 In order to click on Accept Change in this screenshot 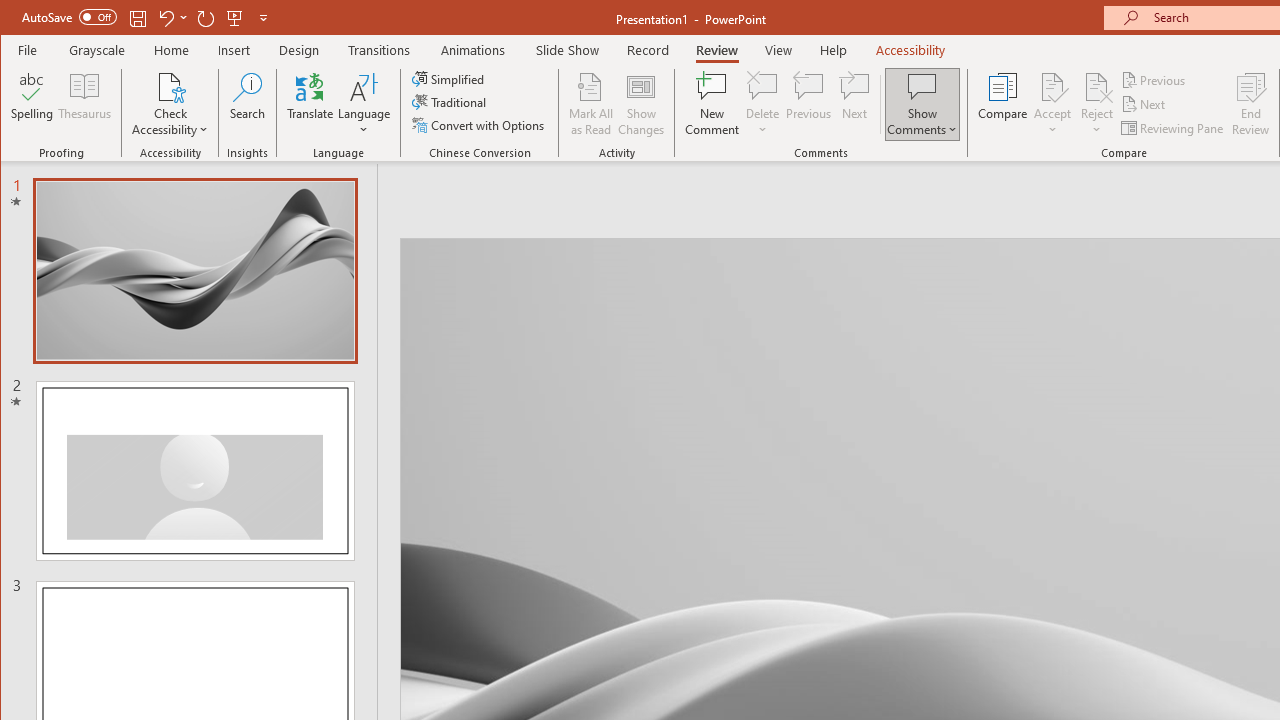, I will do `click(1052, 86)`.